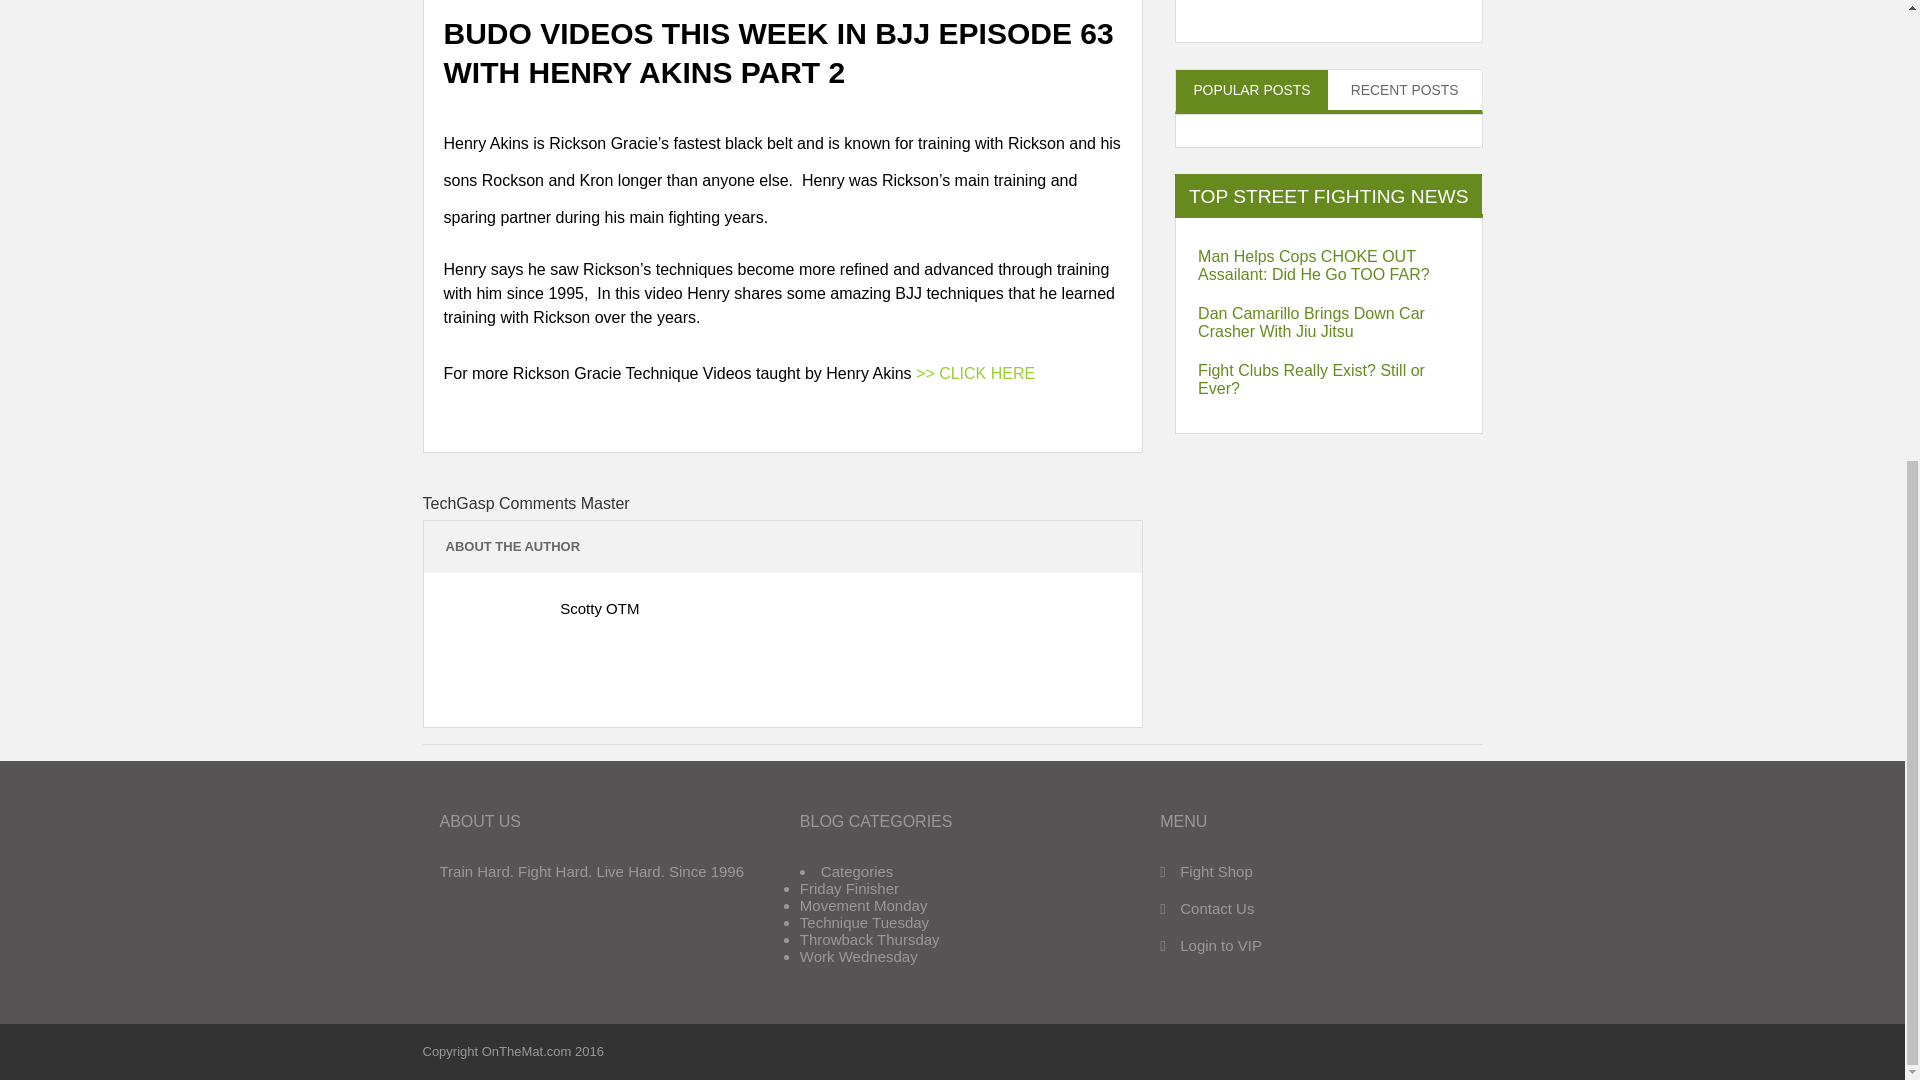 This screenshot has width=1920, height=1080. What do you see at coordinates (1328, 266) in the screenshot?
I see `Man Helps Cops CHOKE OUT Assailant: Did He Go TOO FAR?` at bounding box center [1328, 266].